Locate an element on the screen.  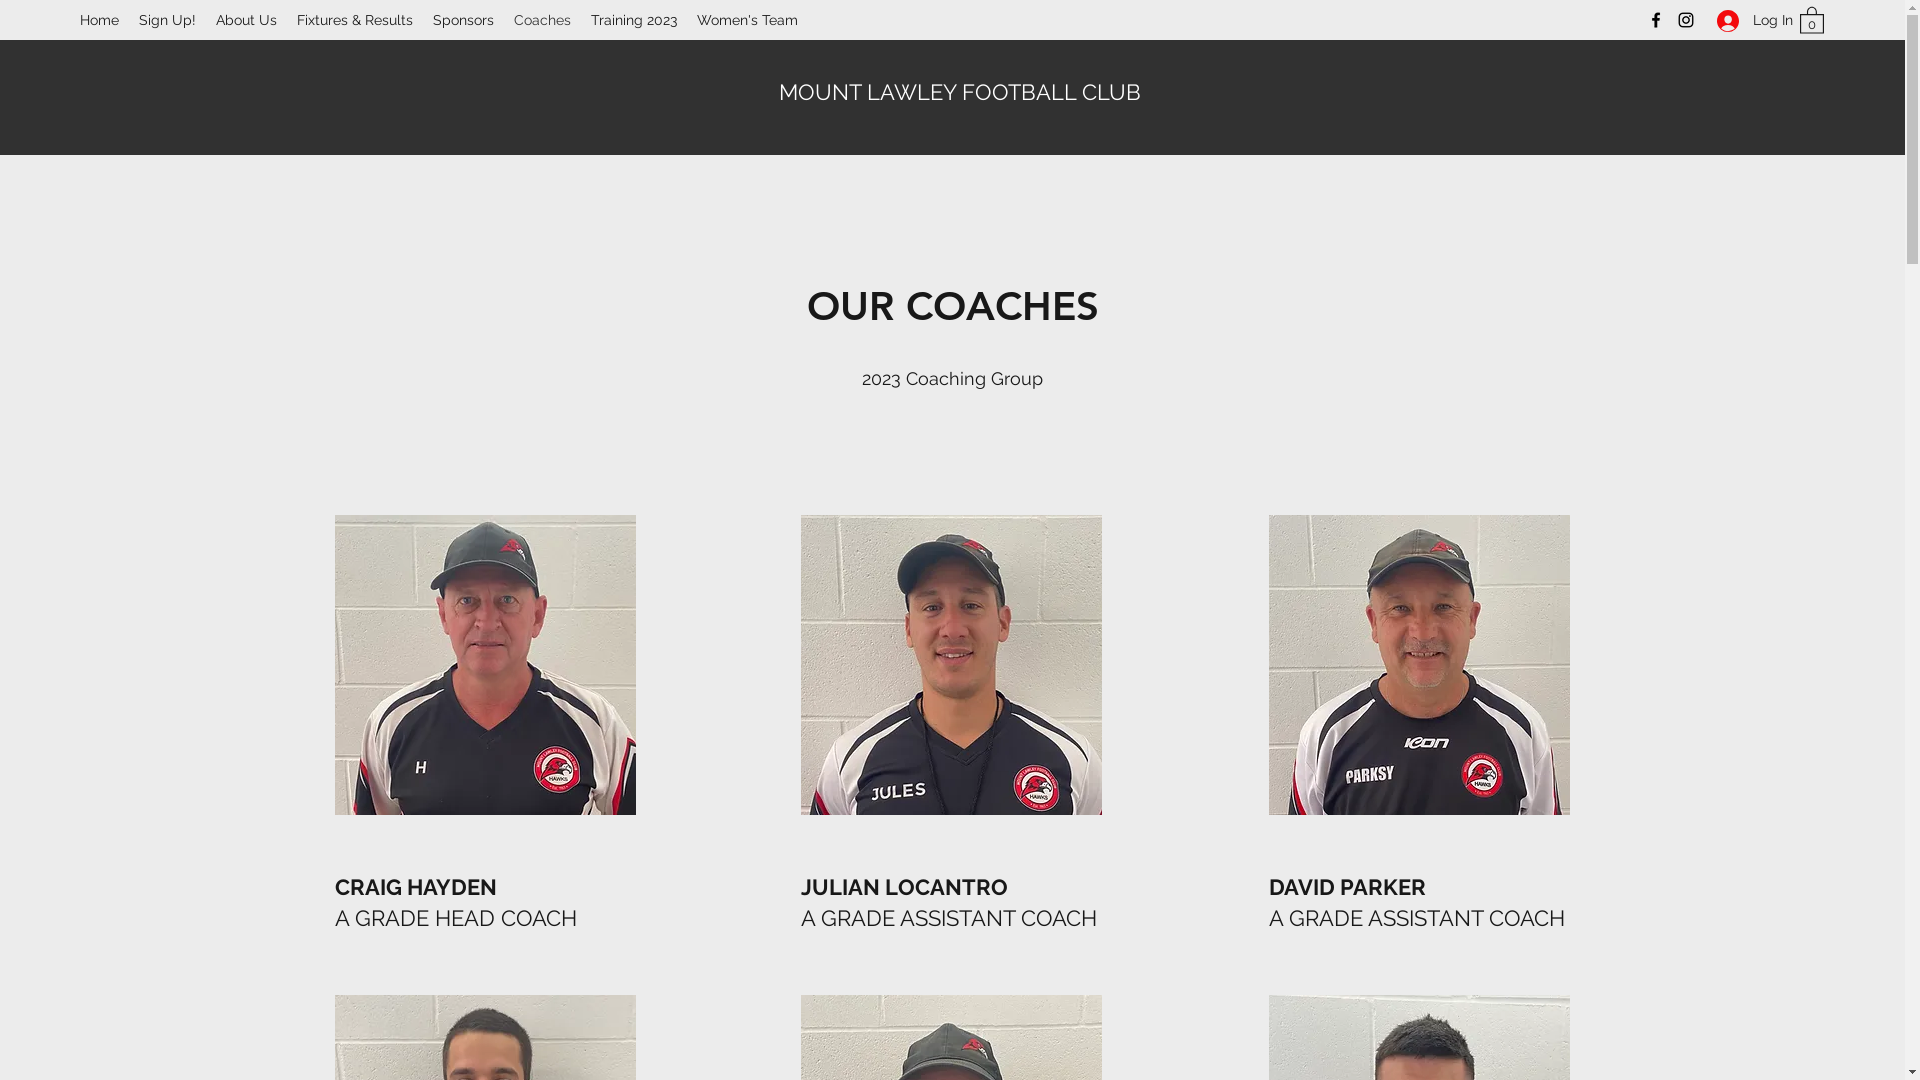
Sponsors is located at coordinates (464, 20).